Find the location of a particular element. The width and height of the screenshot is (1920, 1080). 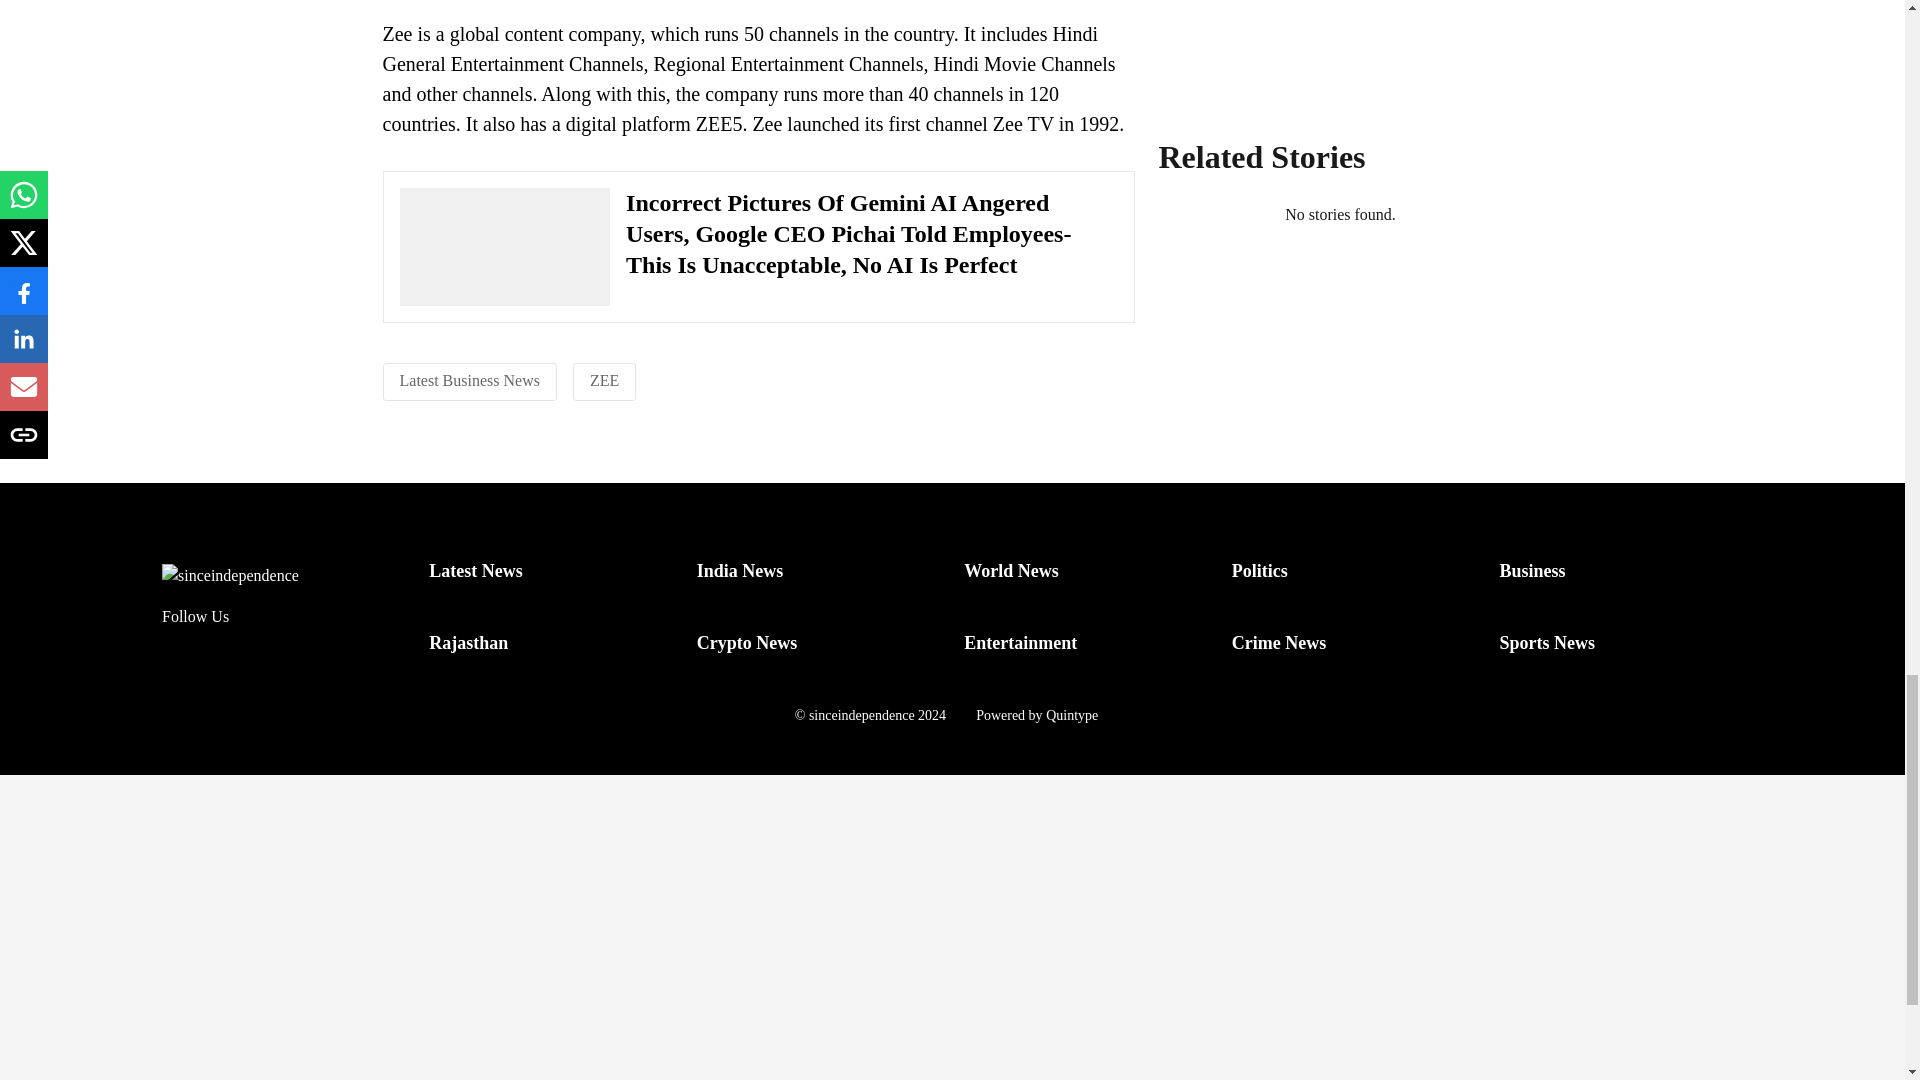

Rajasthan is located at coordinates (468, 642).